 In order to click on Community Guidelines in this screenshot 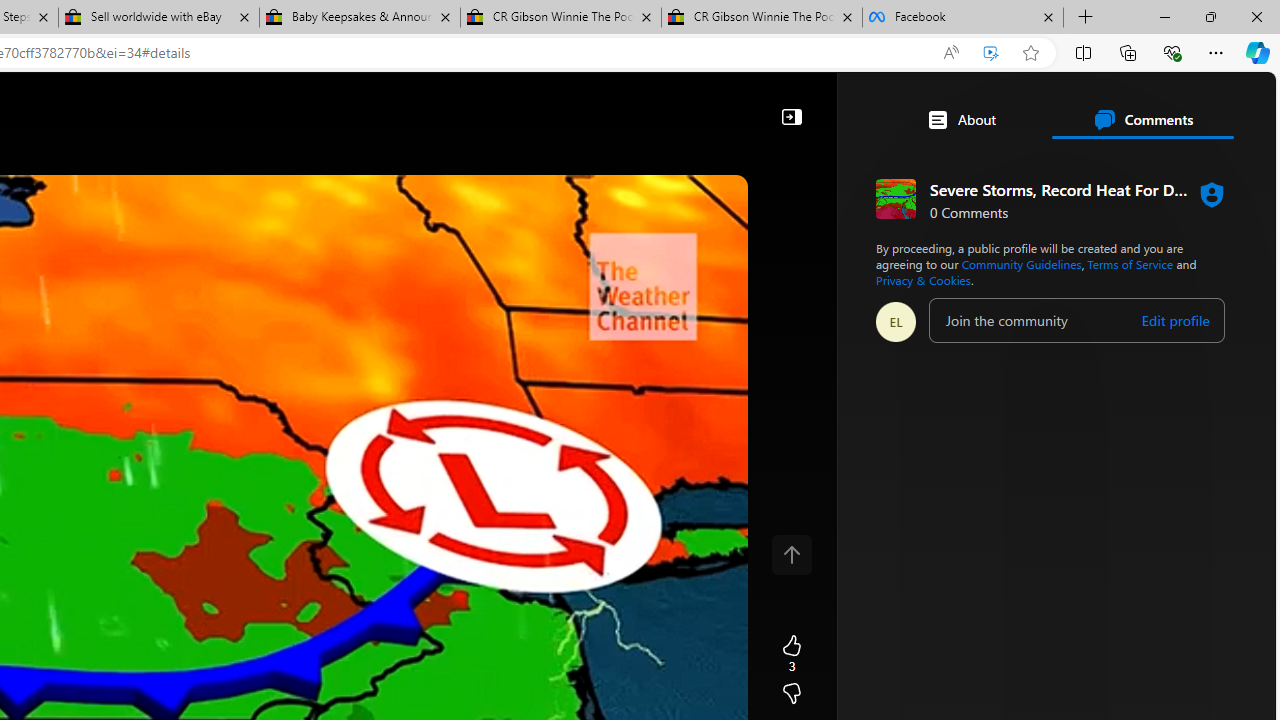, I will do `click(1021, 264)`.